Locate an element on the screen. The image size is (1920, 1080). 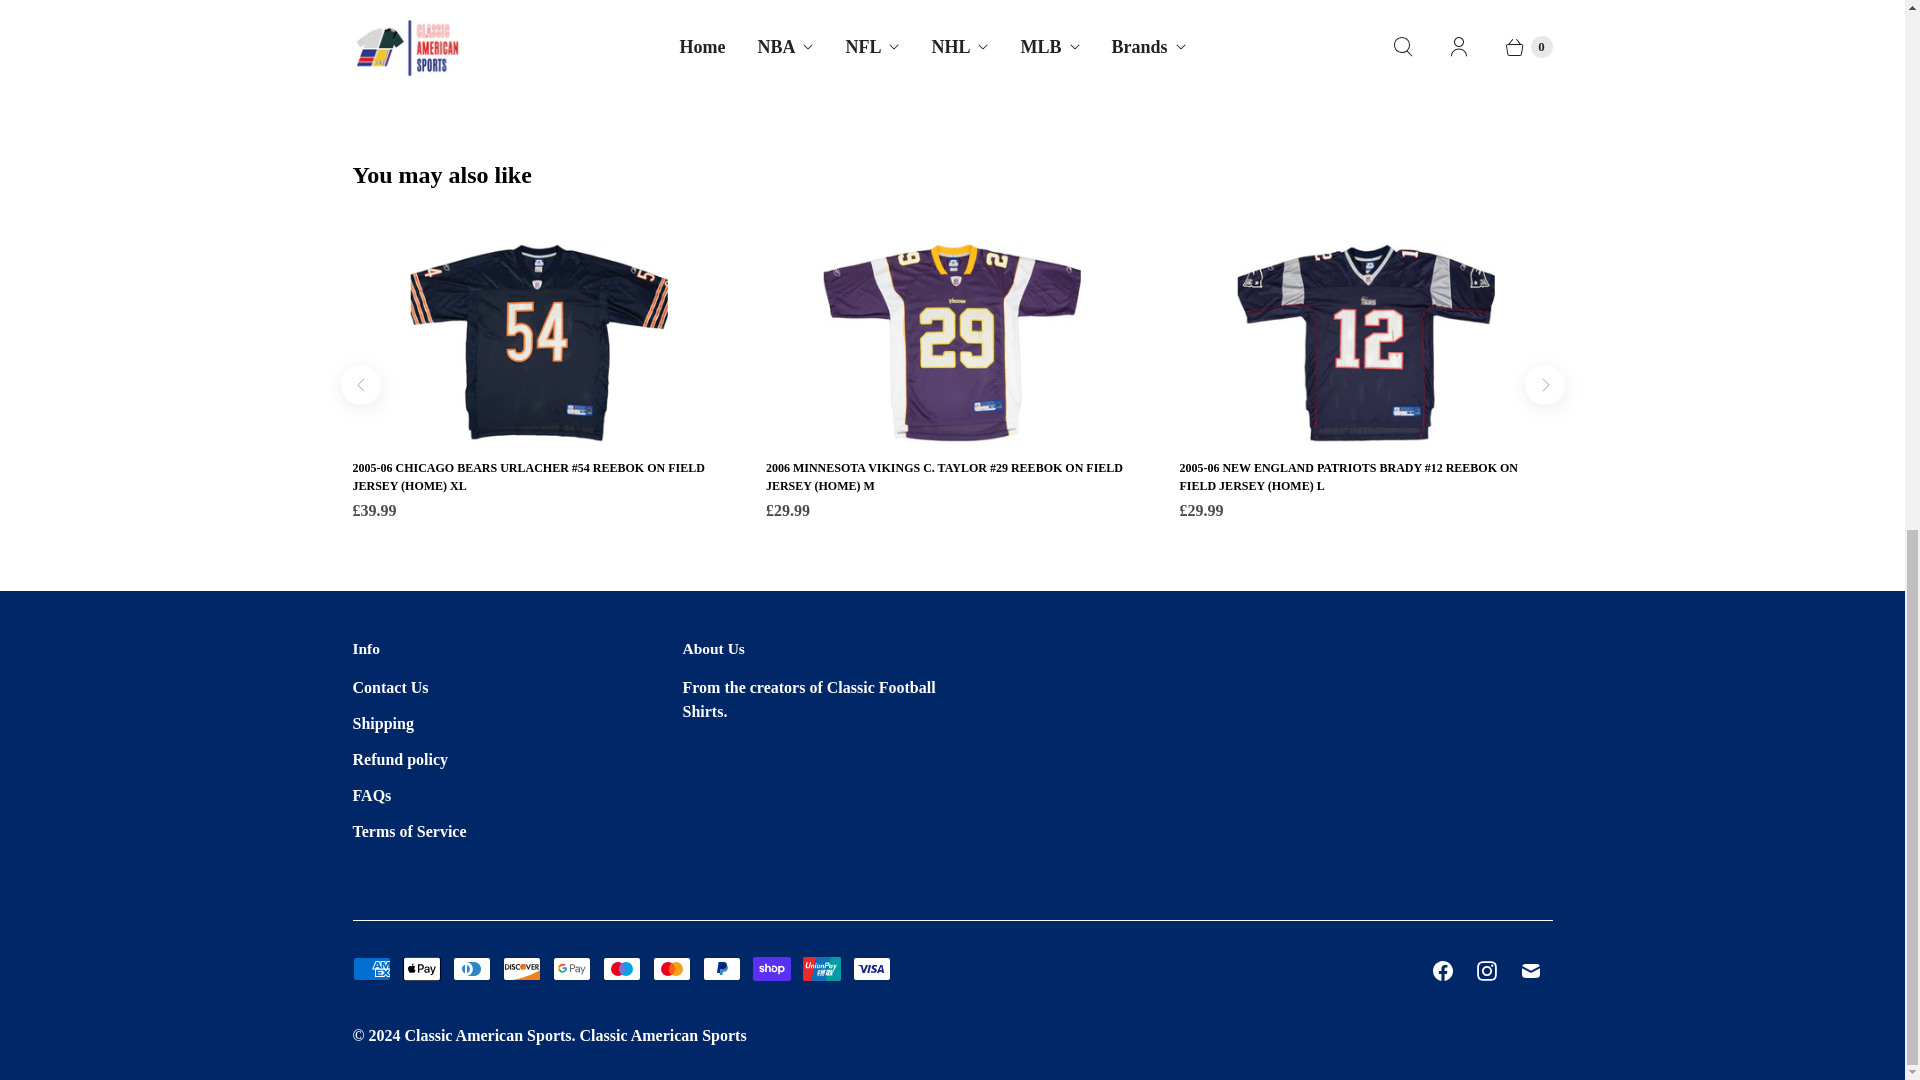
Mastercard is located at coordinates (670, 968).